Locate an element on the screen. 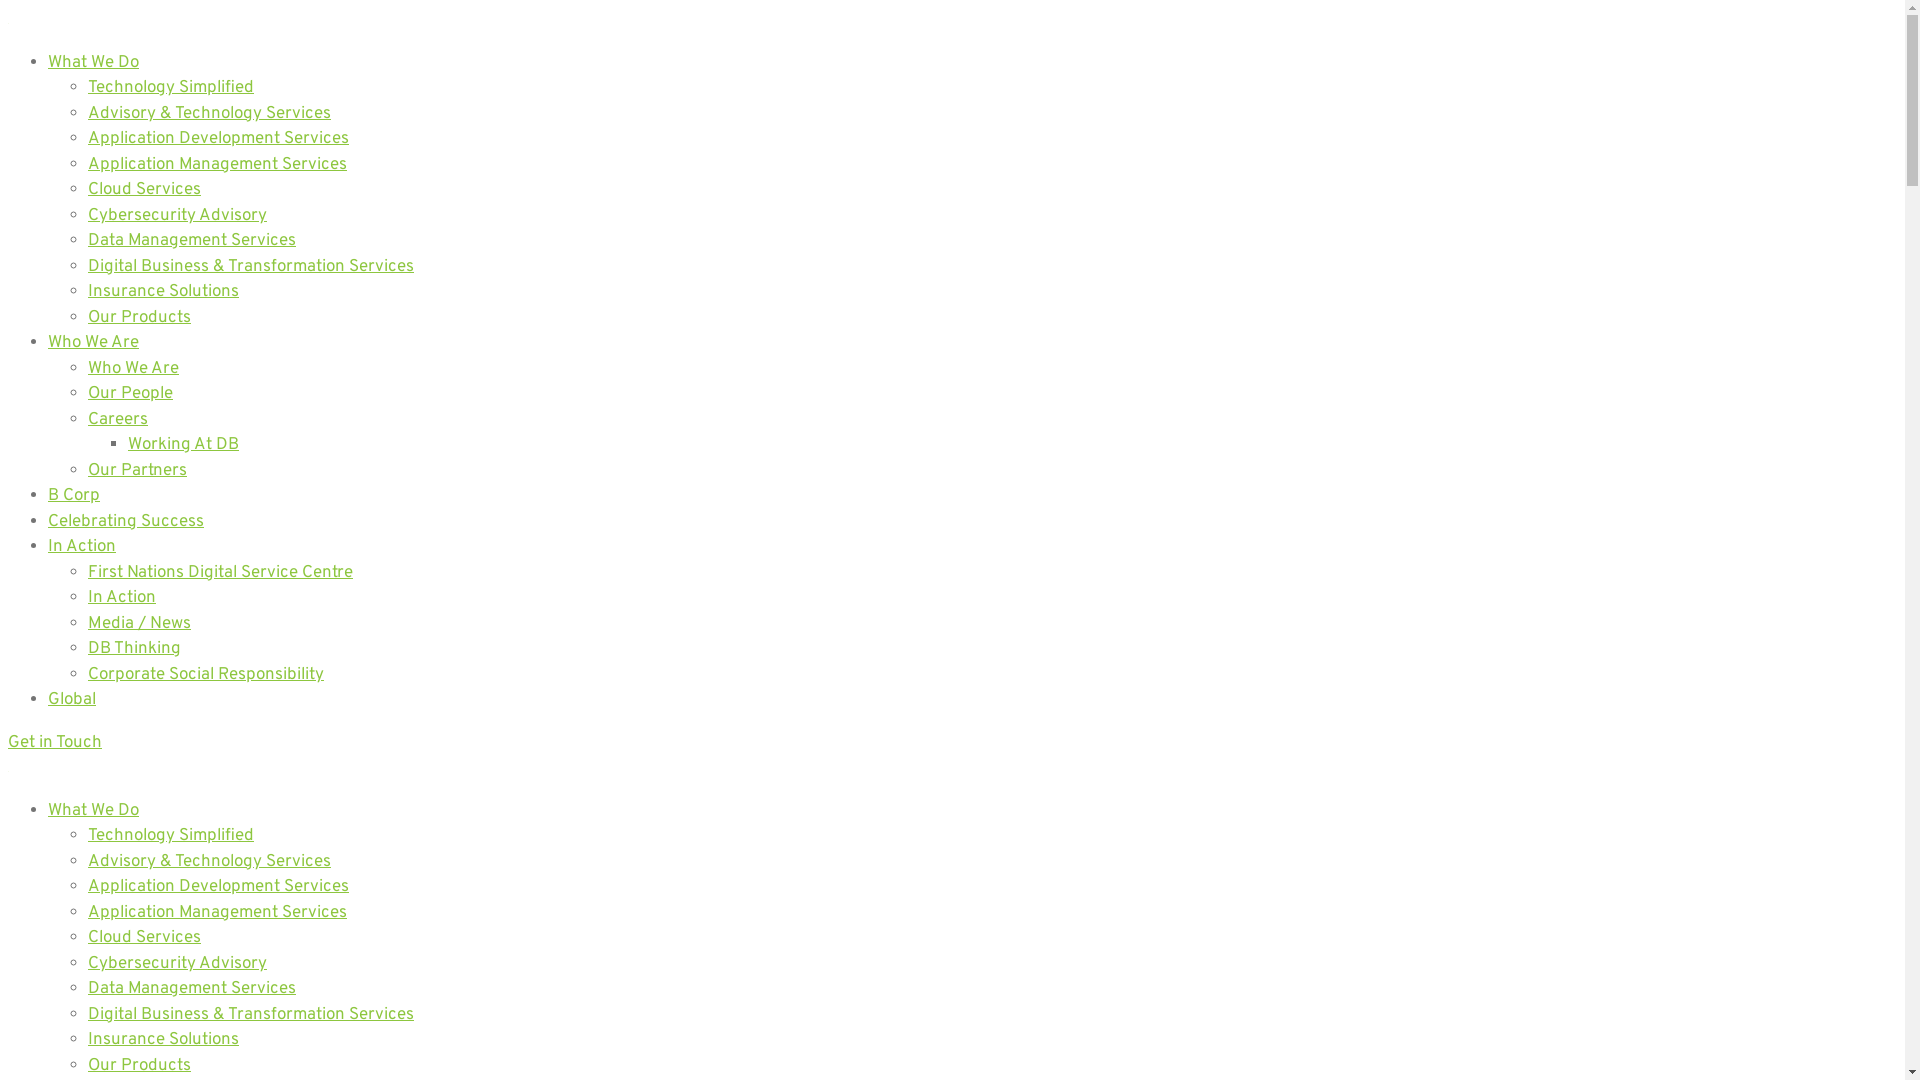  Advisory & Technology Services is located at coordinates (210, 113).